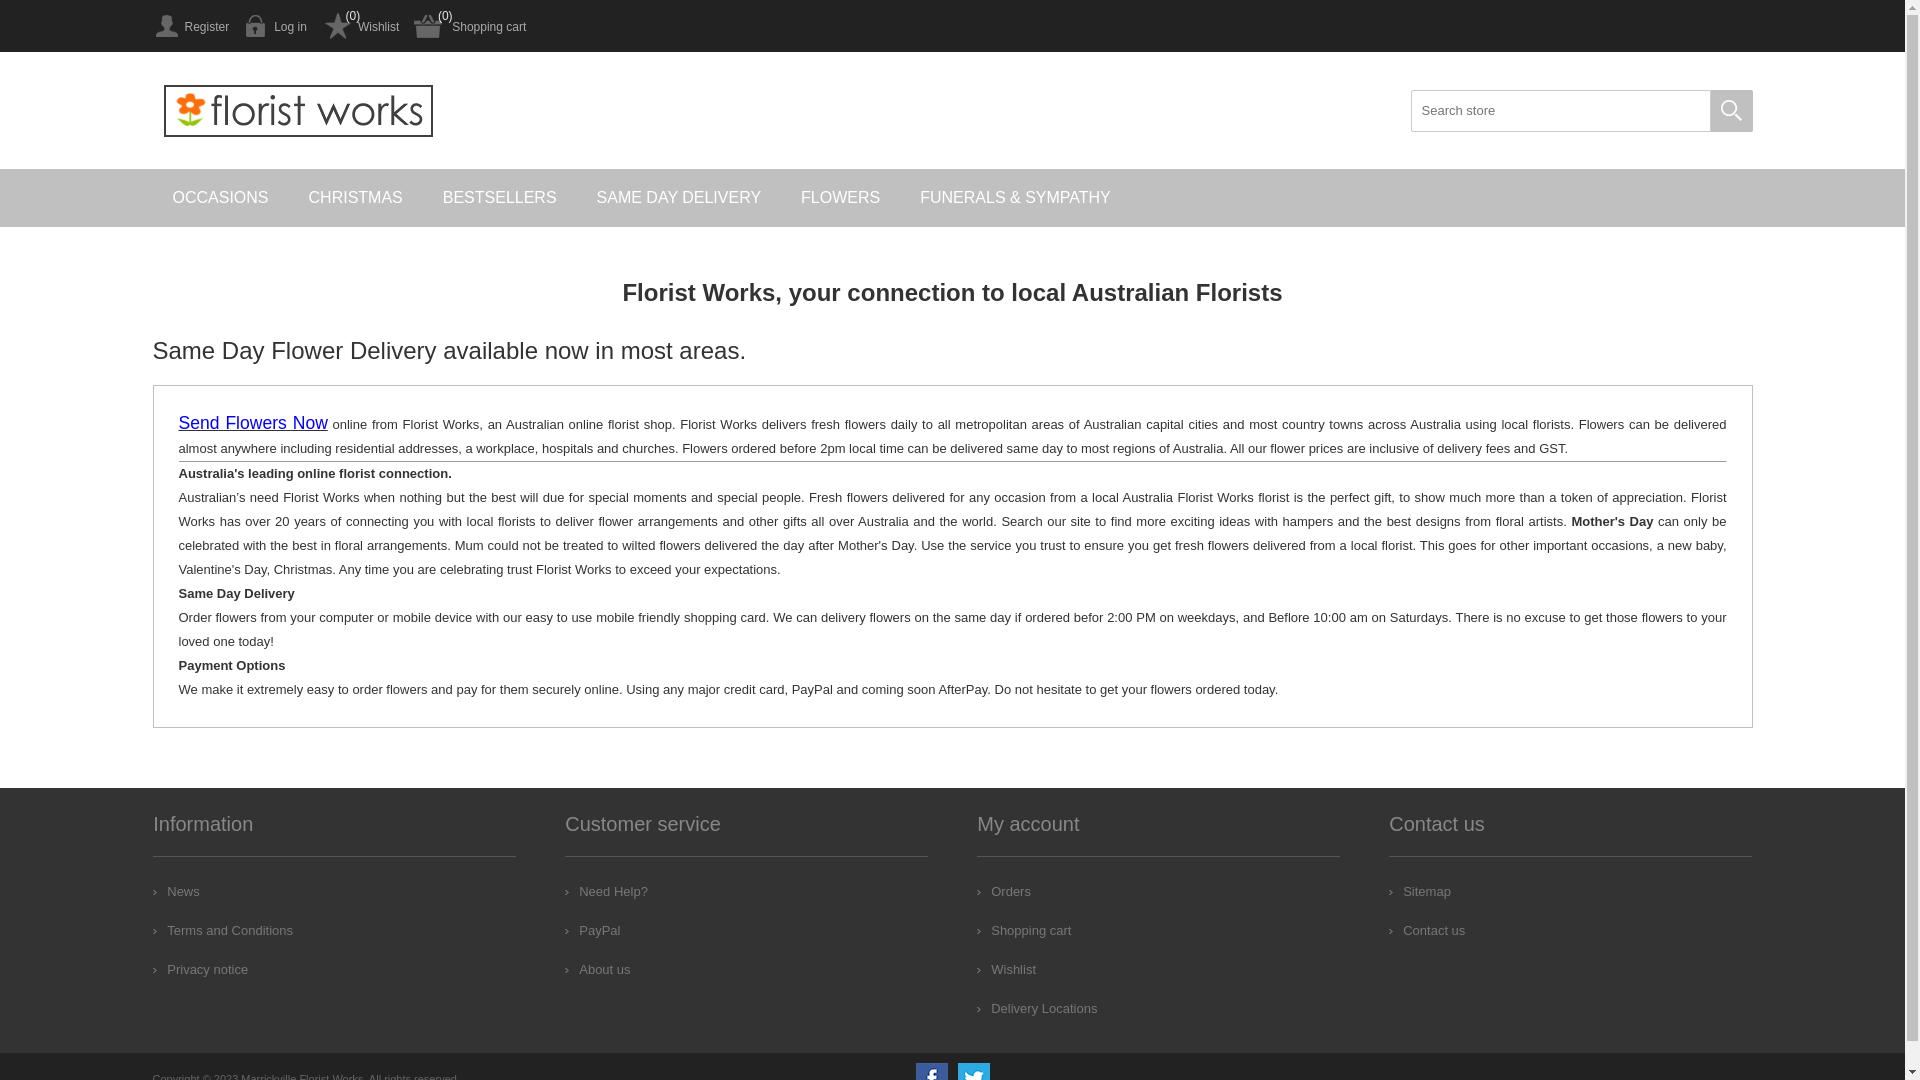 The height and width of the screenshot is (1080, 1920). What do you see at coordinates (1016, 198) in the screenshot?
I see `FUNERALS & SYMPATHY` at bounding box center [1016, 198].